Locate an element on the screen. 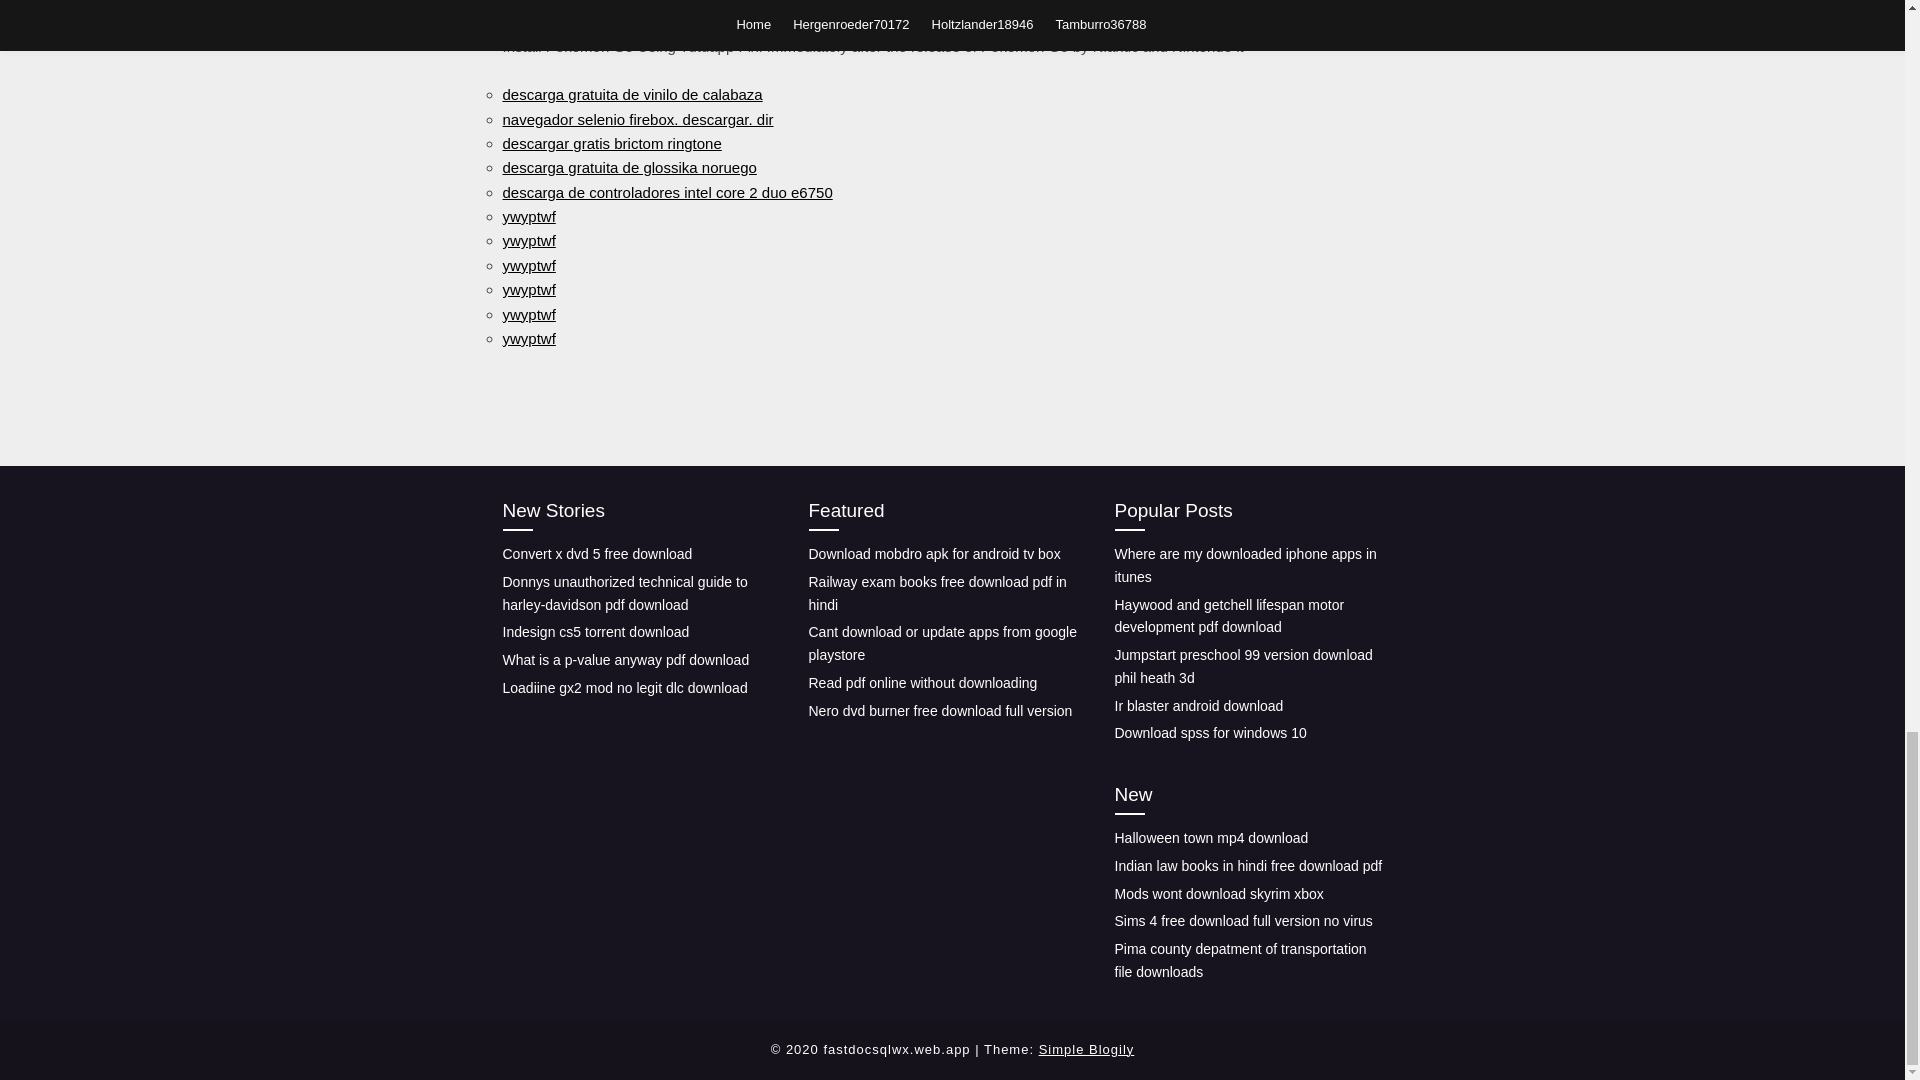 Image resolution: width=1920 pixels, height=1080 pixels. descarga gratuita de glossika noruego is located at coordinates (628, 167).